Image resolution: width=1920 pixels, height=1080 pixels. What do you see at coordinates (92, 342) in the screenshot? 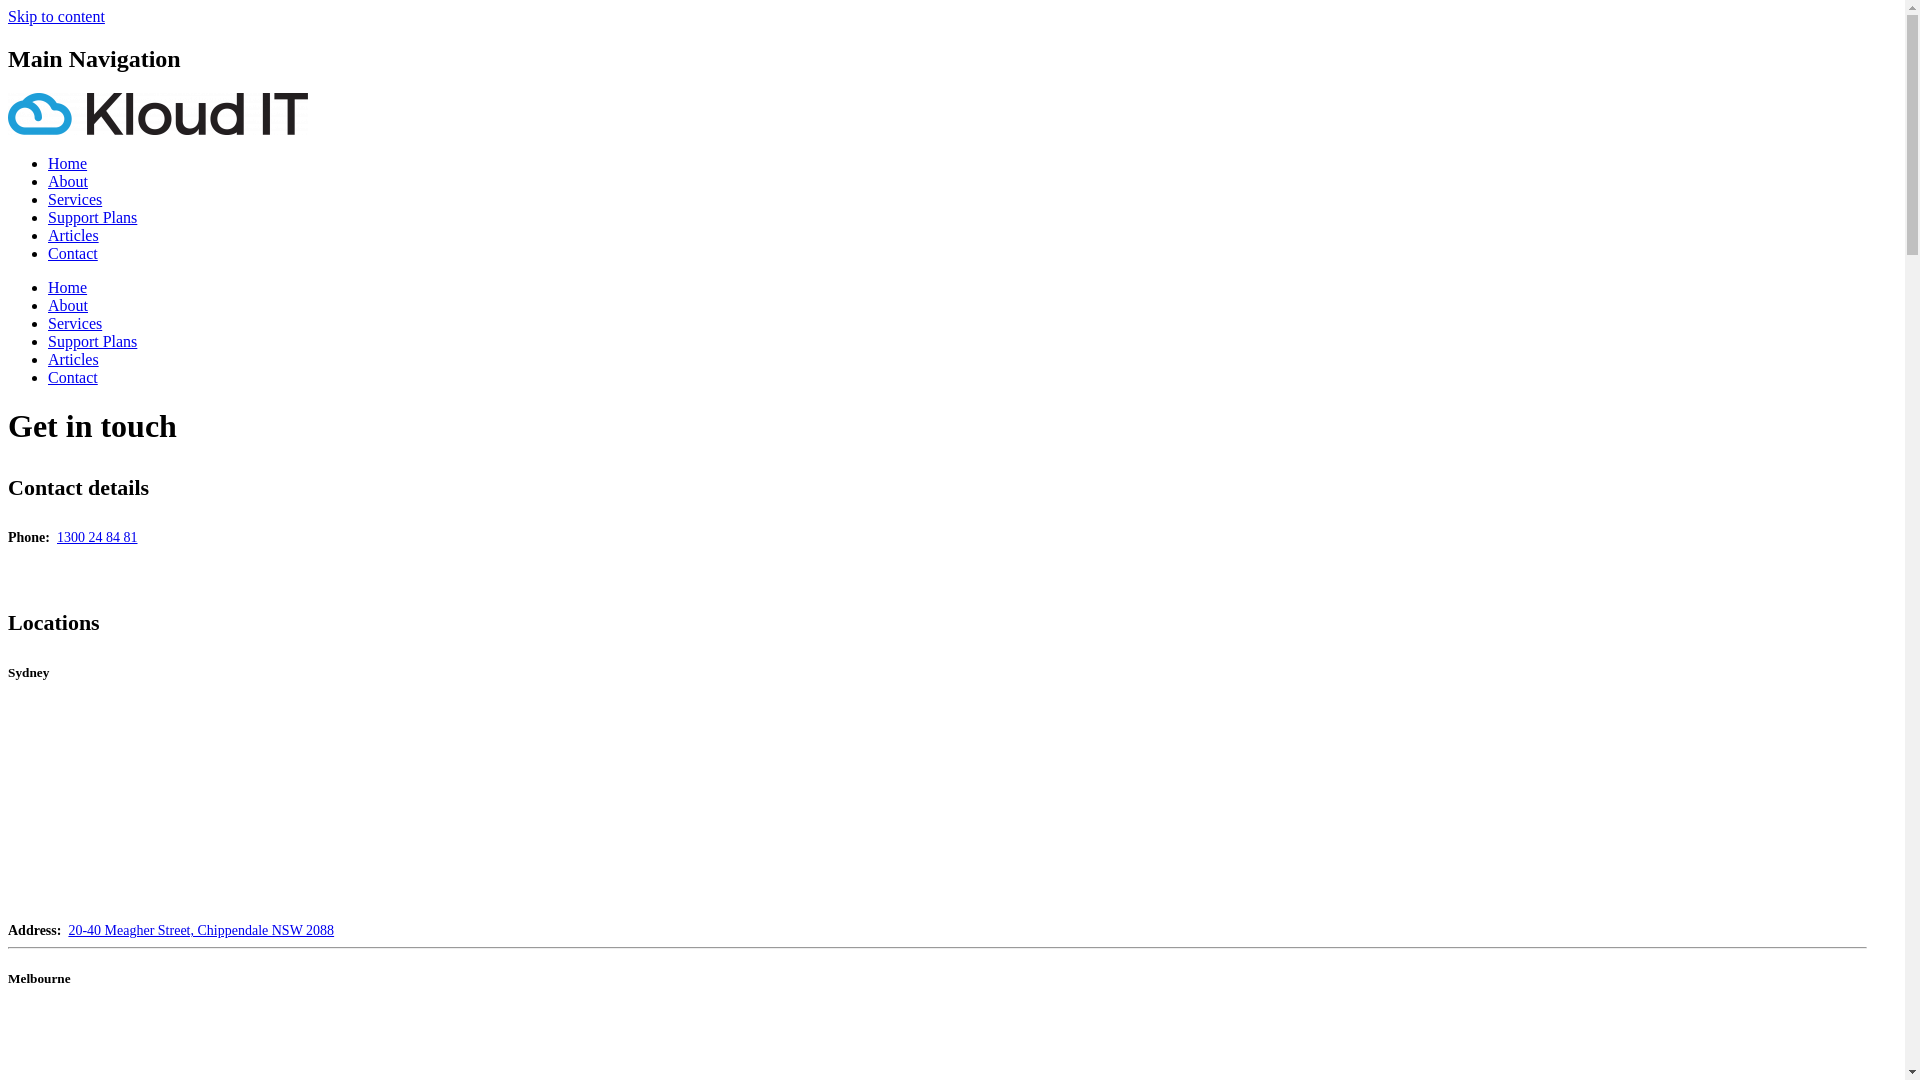
I see `Support Plans` at bounding box center [92, 342].